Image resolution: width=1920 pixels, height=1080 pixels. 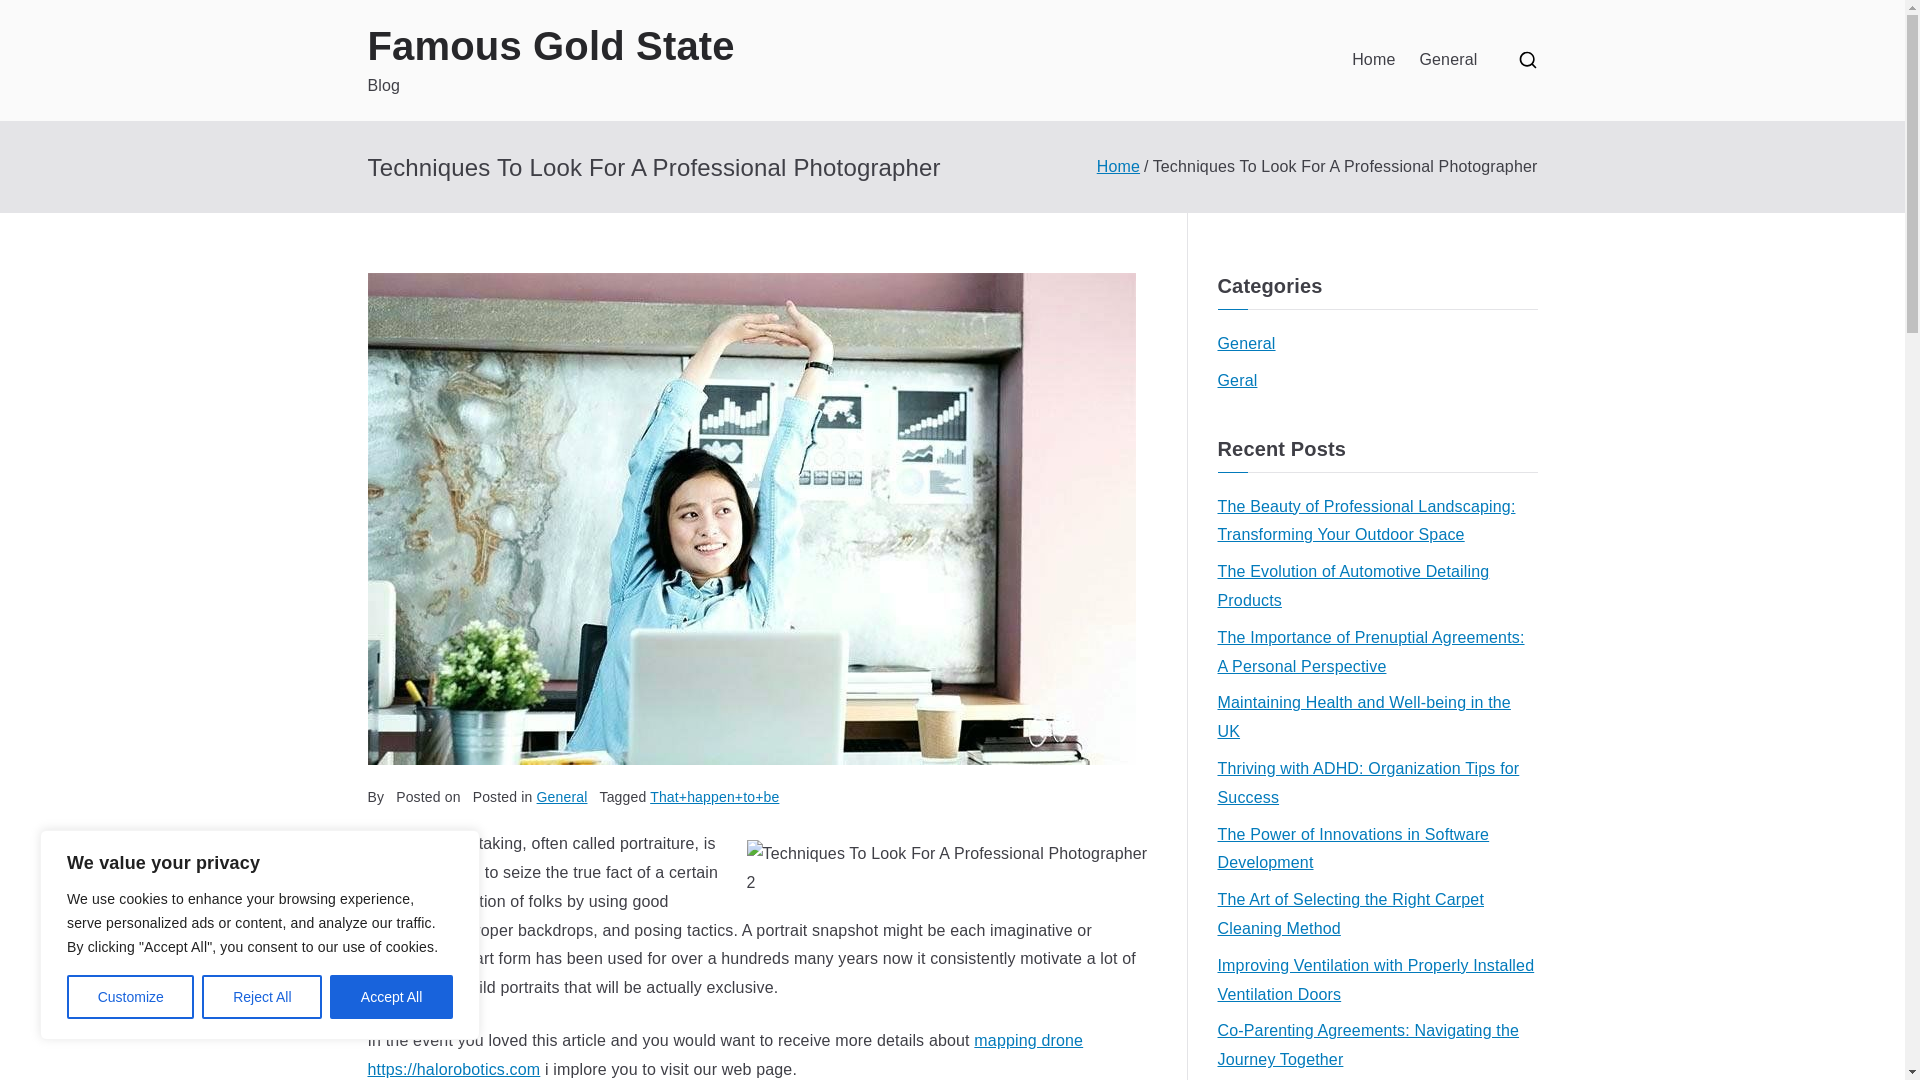 I want to click on Home, so click(x=1118, y=166).